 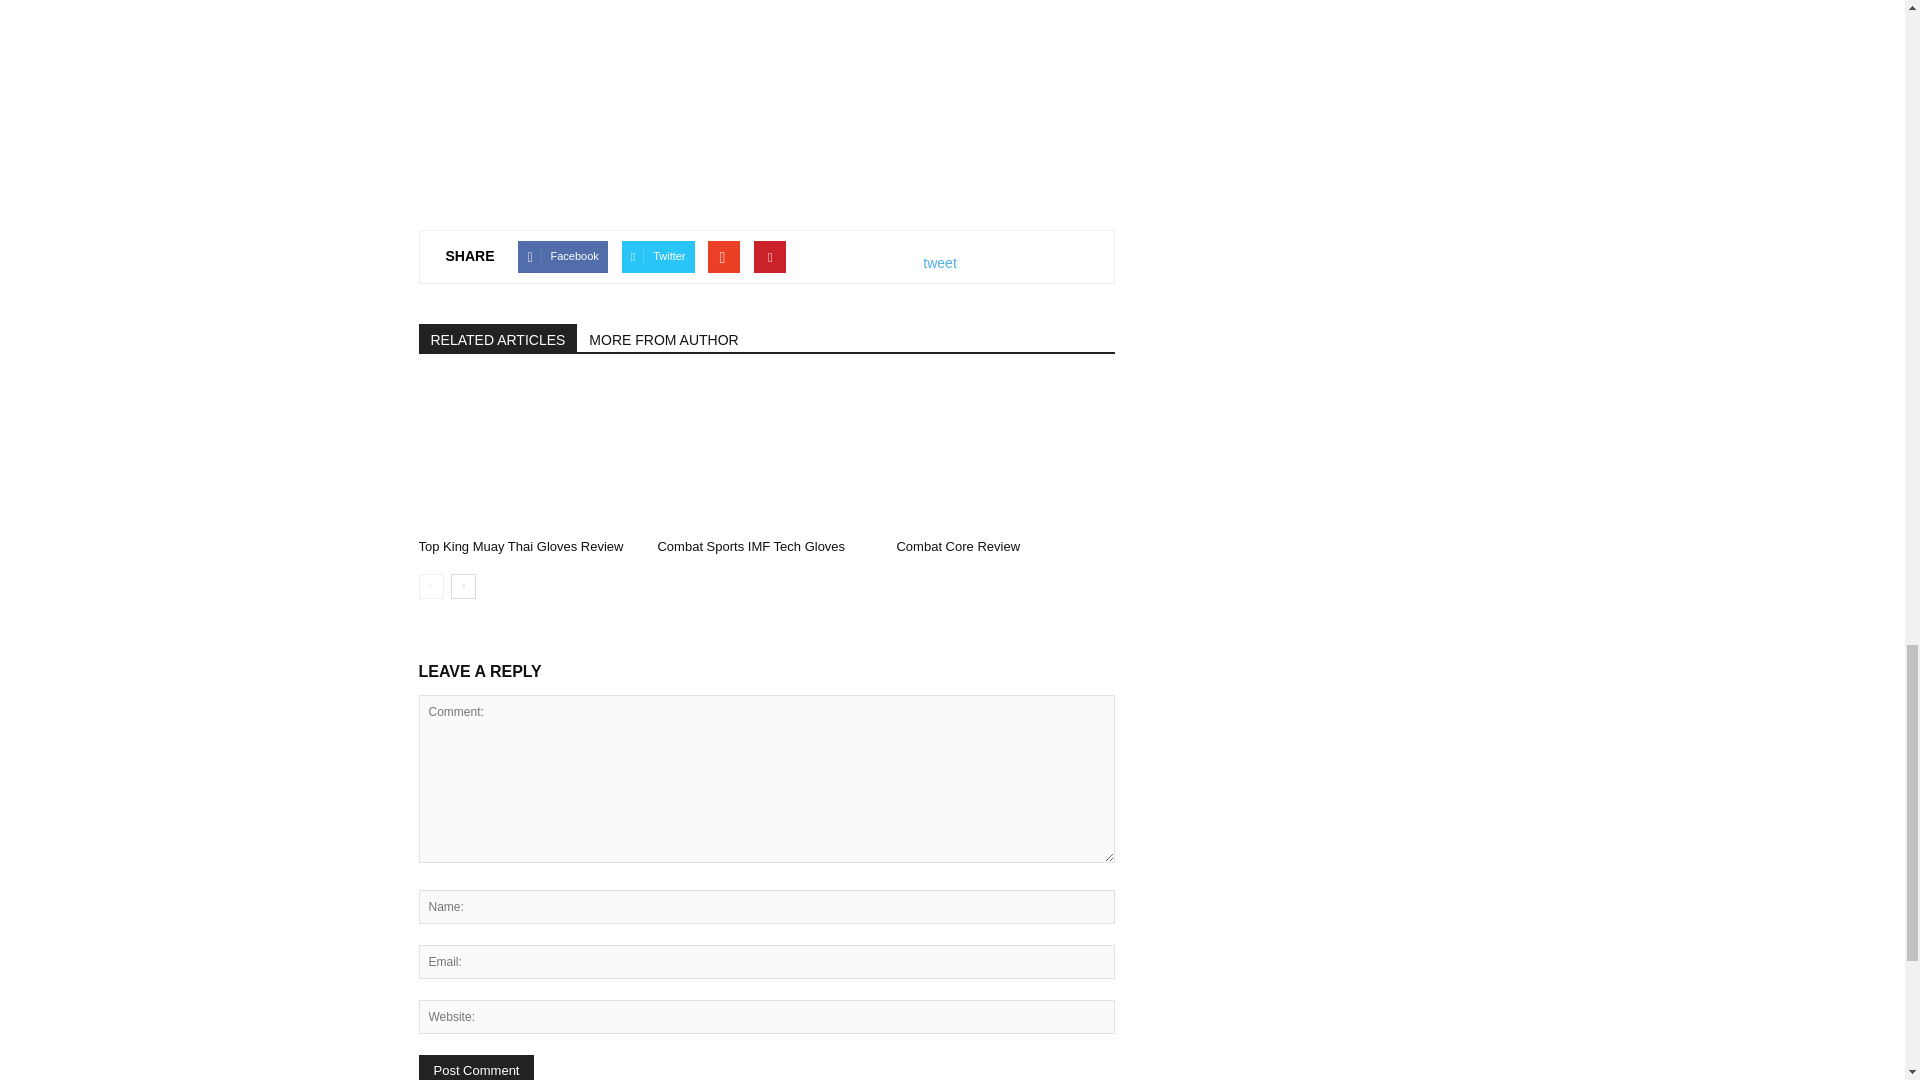 I want to click on MORE FROM AUTHOR, so click(x=664, y=338).